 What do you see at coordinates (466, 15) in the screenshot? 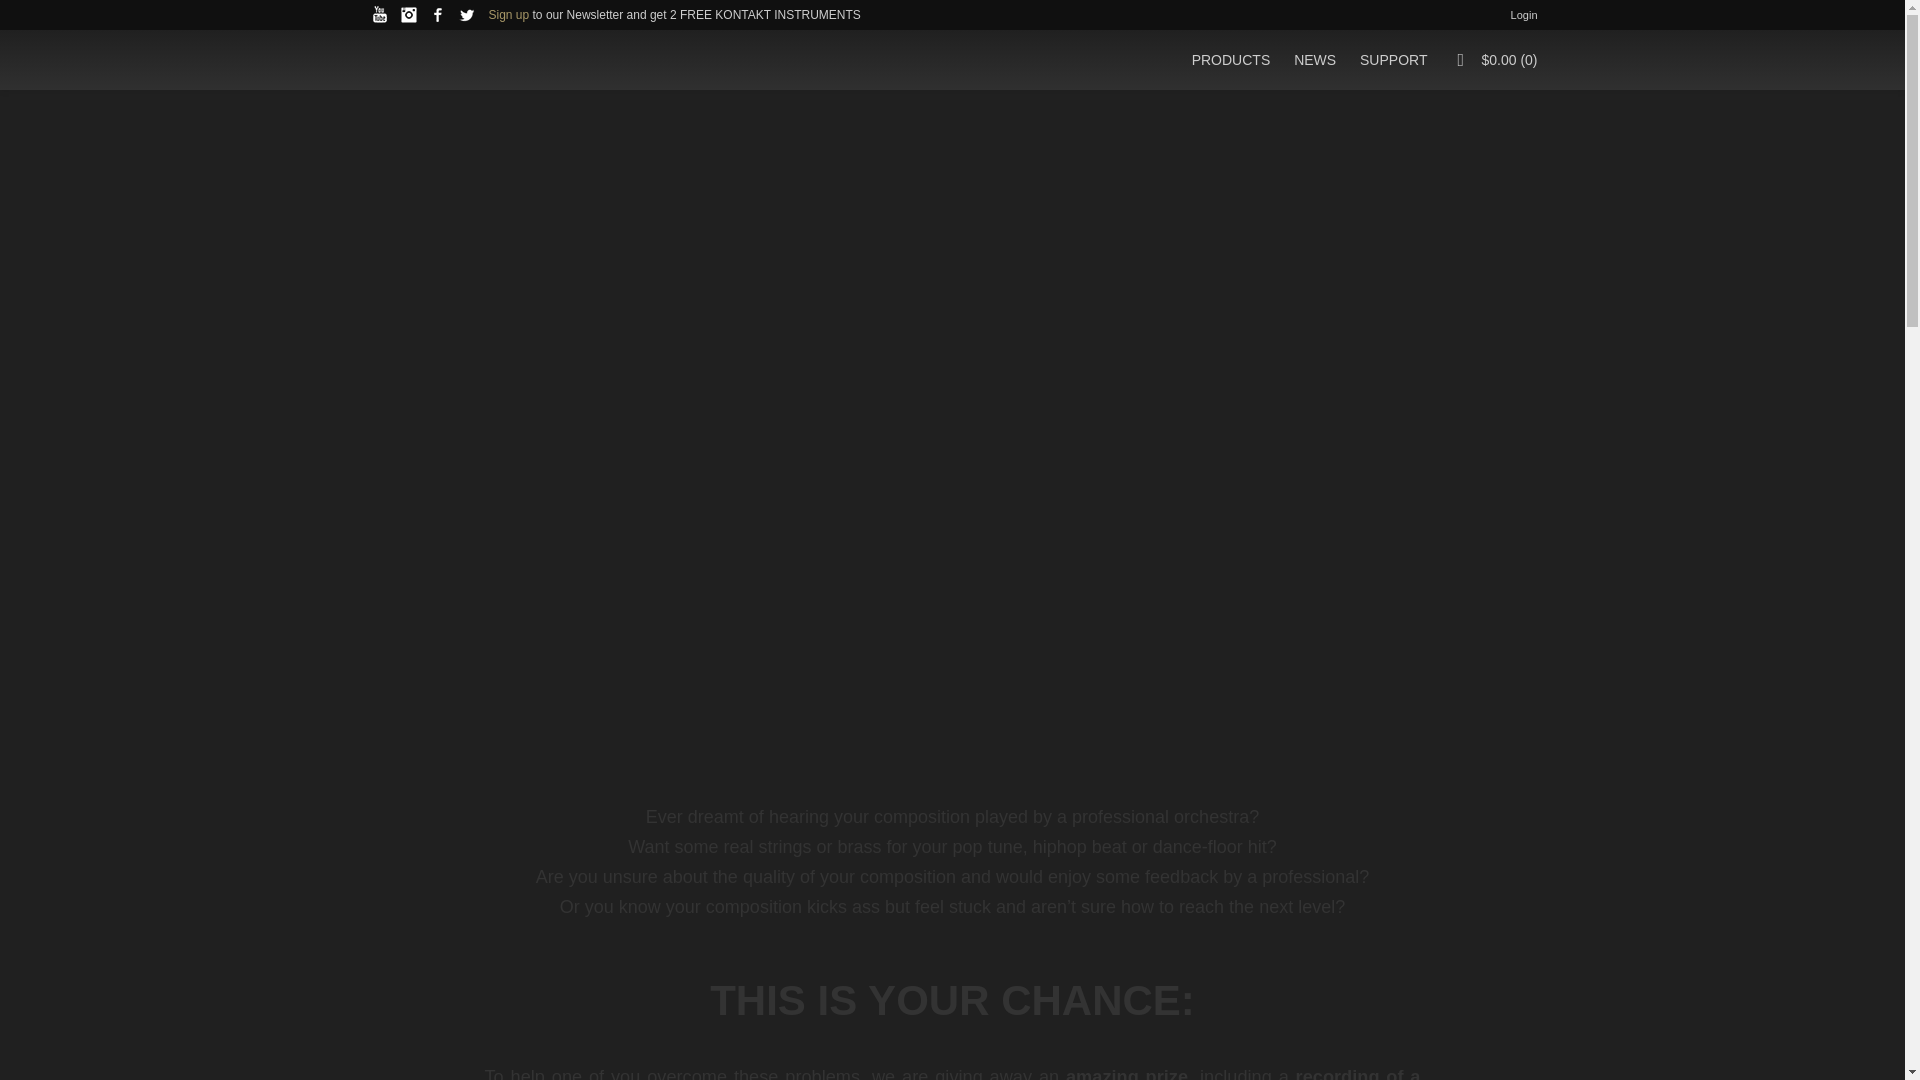
I see `Twitter` at bounding box center [466, 15].